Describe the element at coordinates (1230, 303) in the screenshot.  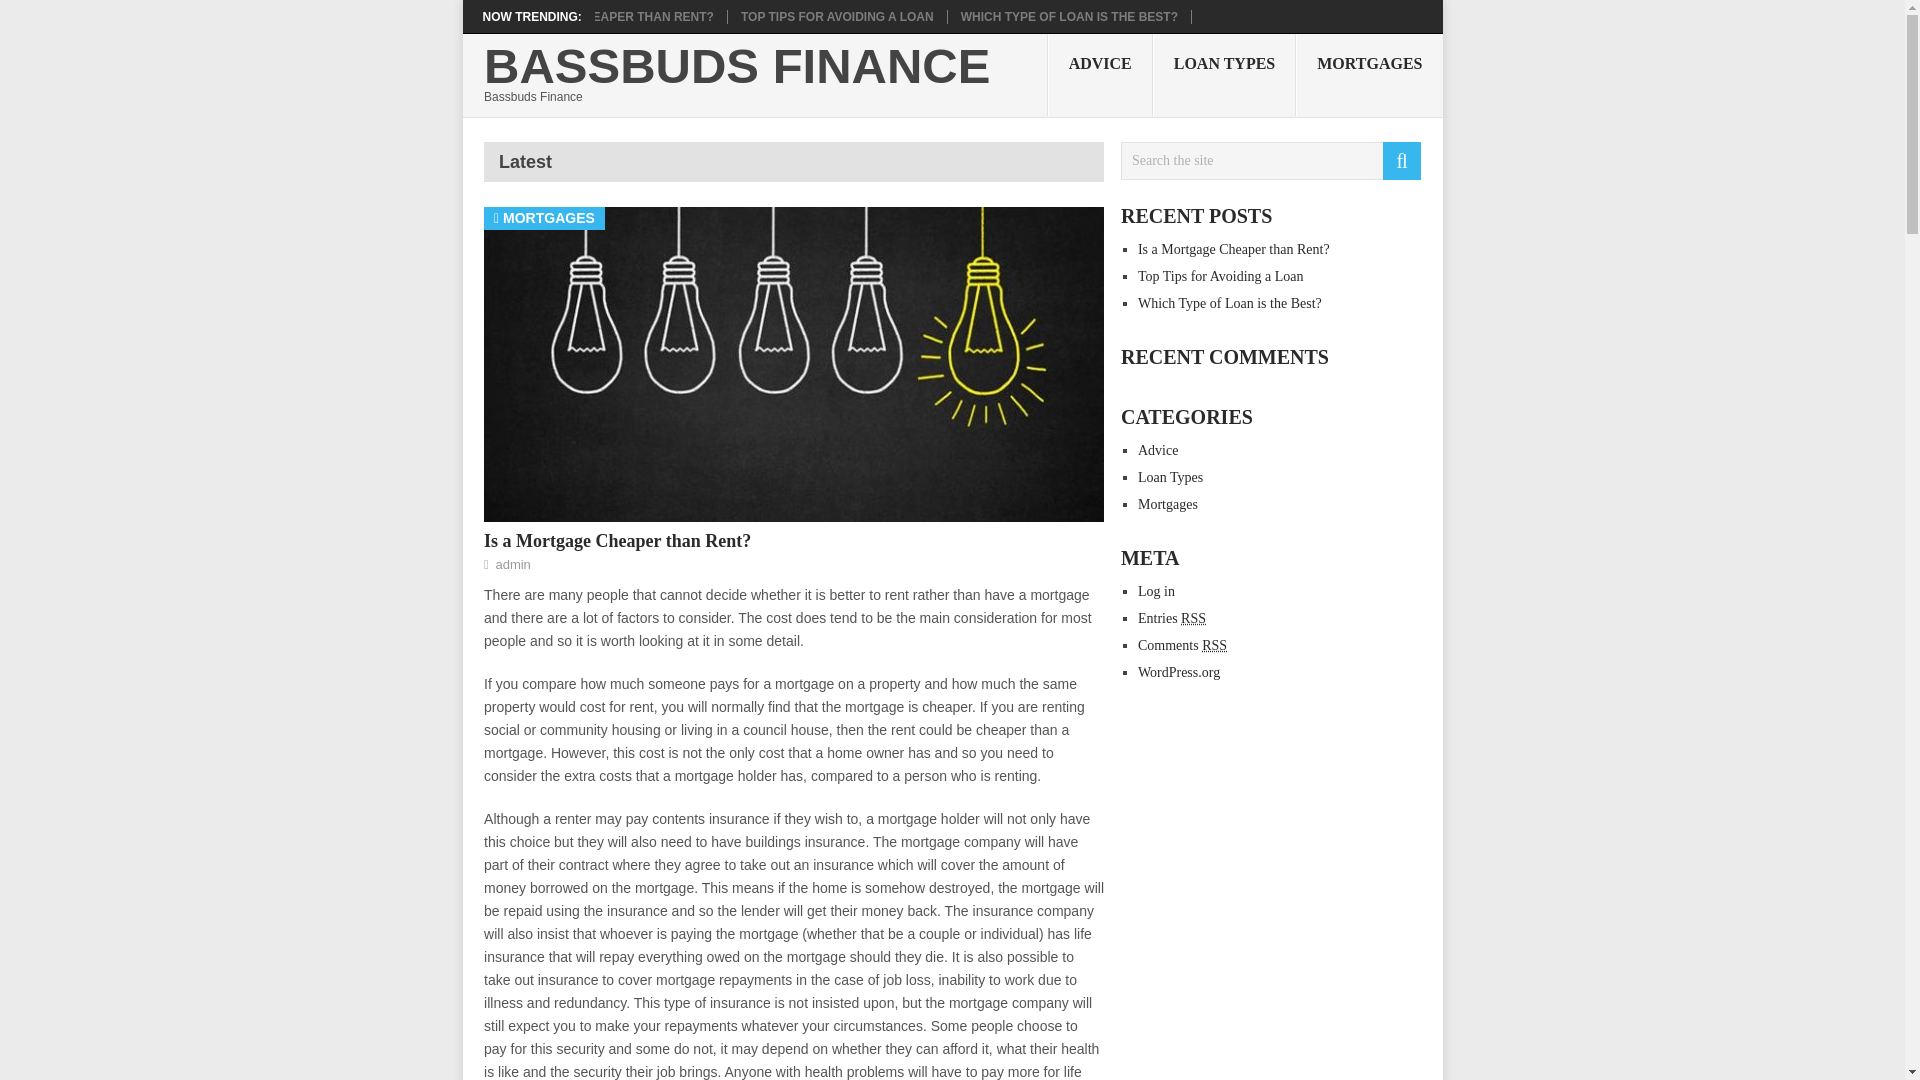
I see `Which Type of Loan is the Best?` at that location.